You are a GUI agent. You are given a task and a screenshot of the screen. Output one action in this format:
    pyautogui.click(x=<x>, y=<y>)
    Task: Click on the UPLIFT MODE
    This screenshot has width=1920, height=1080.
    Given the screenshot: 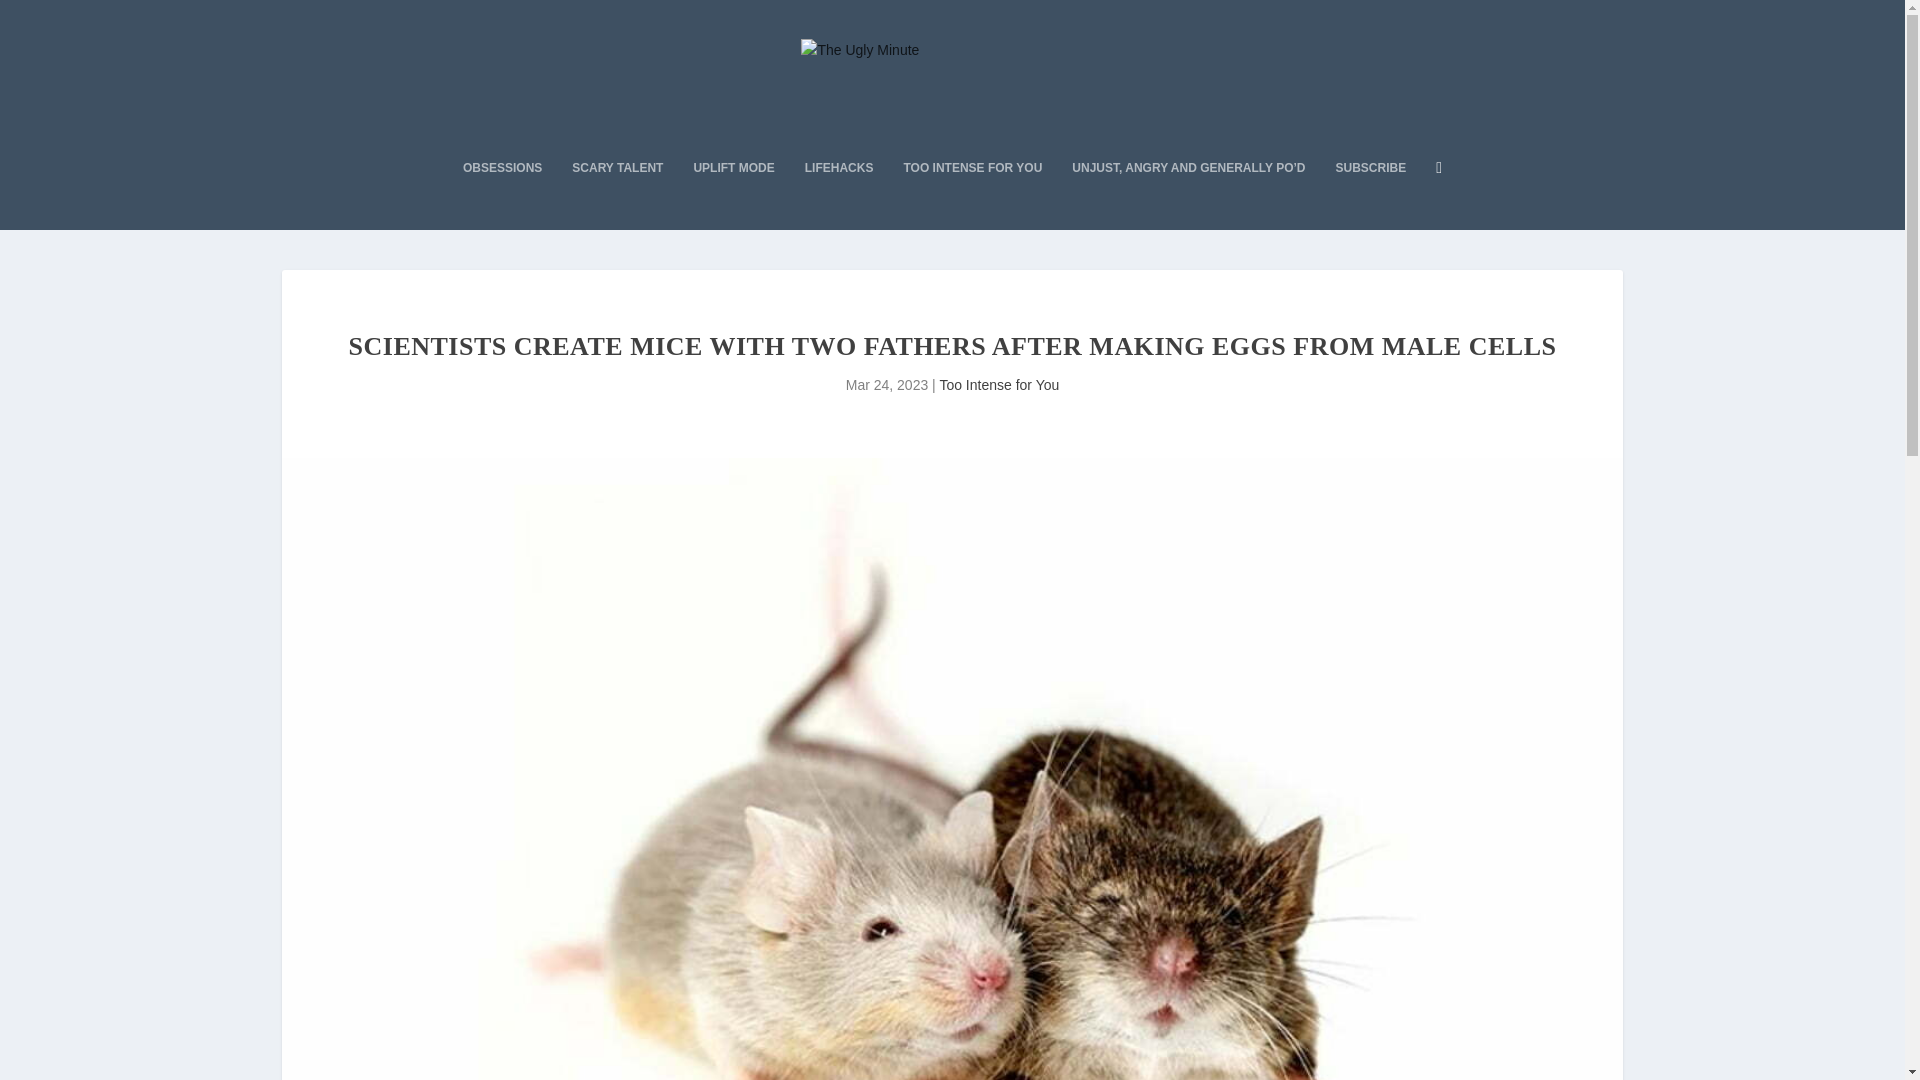 What is the action you would take?
    pyautogui.click(x=733, y=194)
    